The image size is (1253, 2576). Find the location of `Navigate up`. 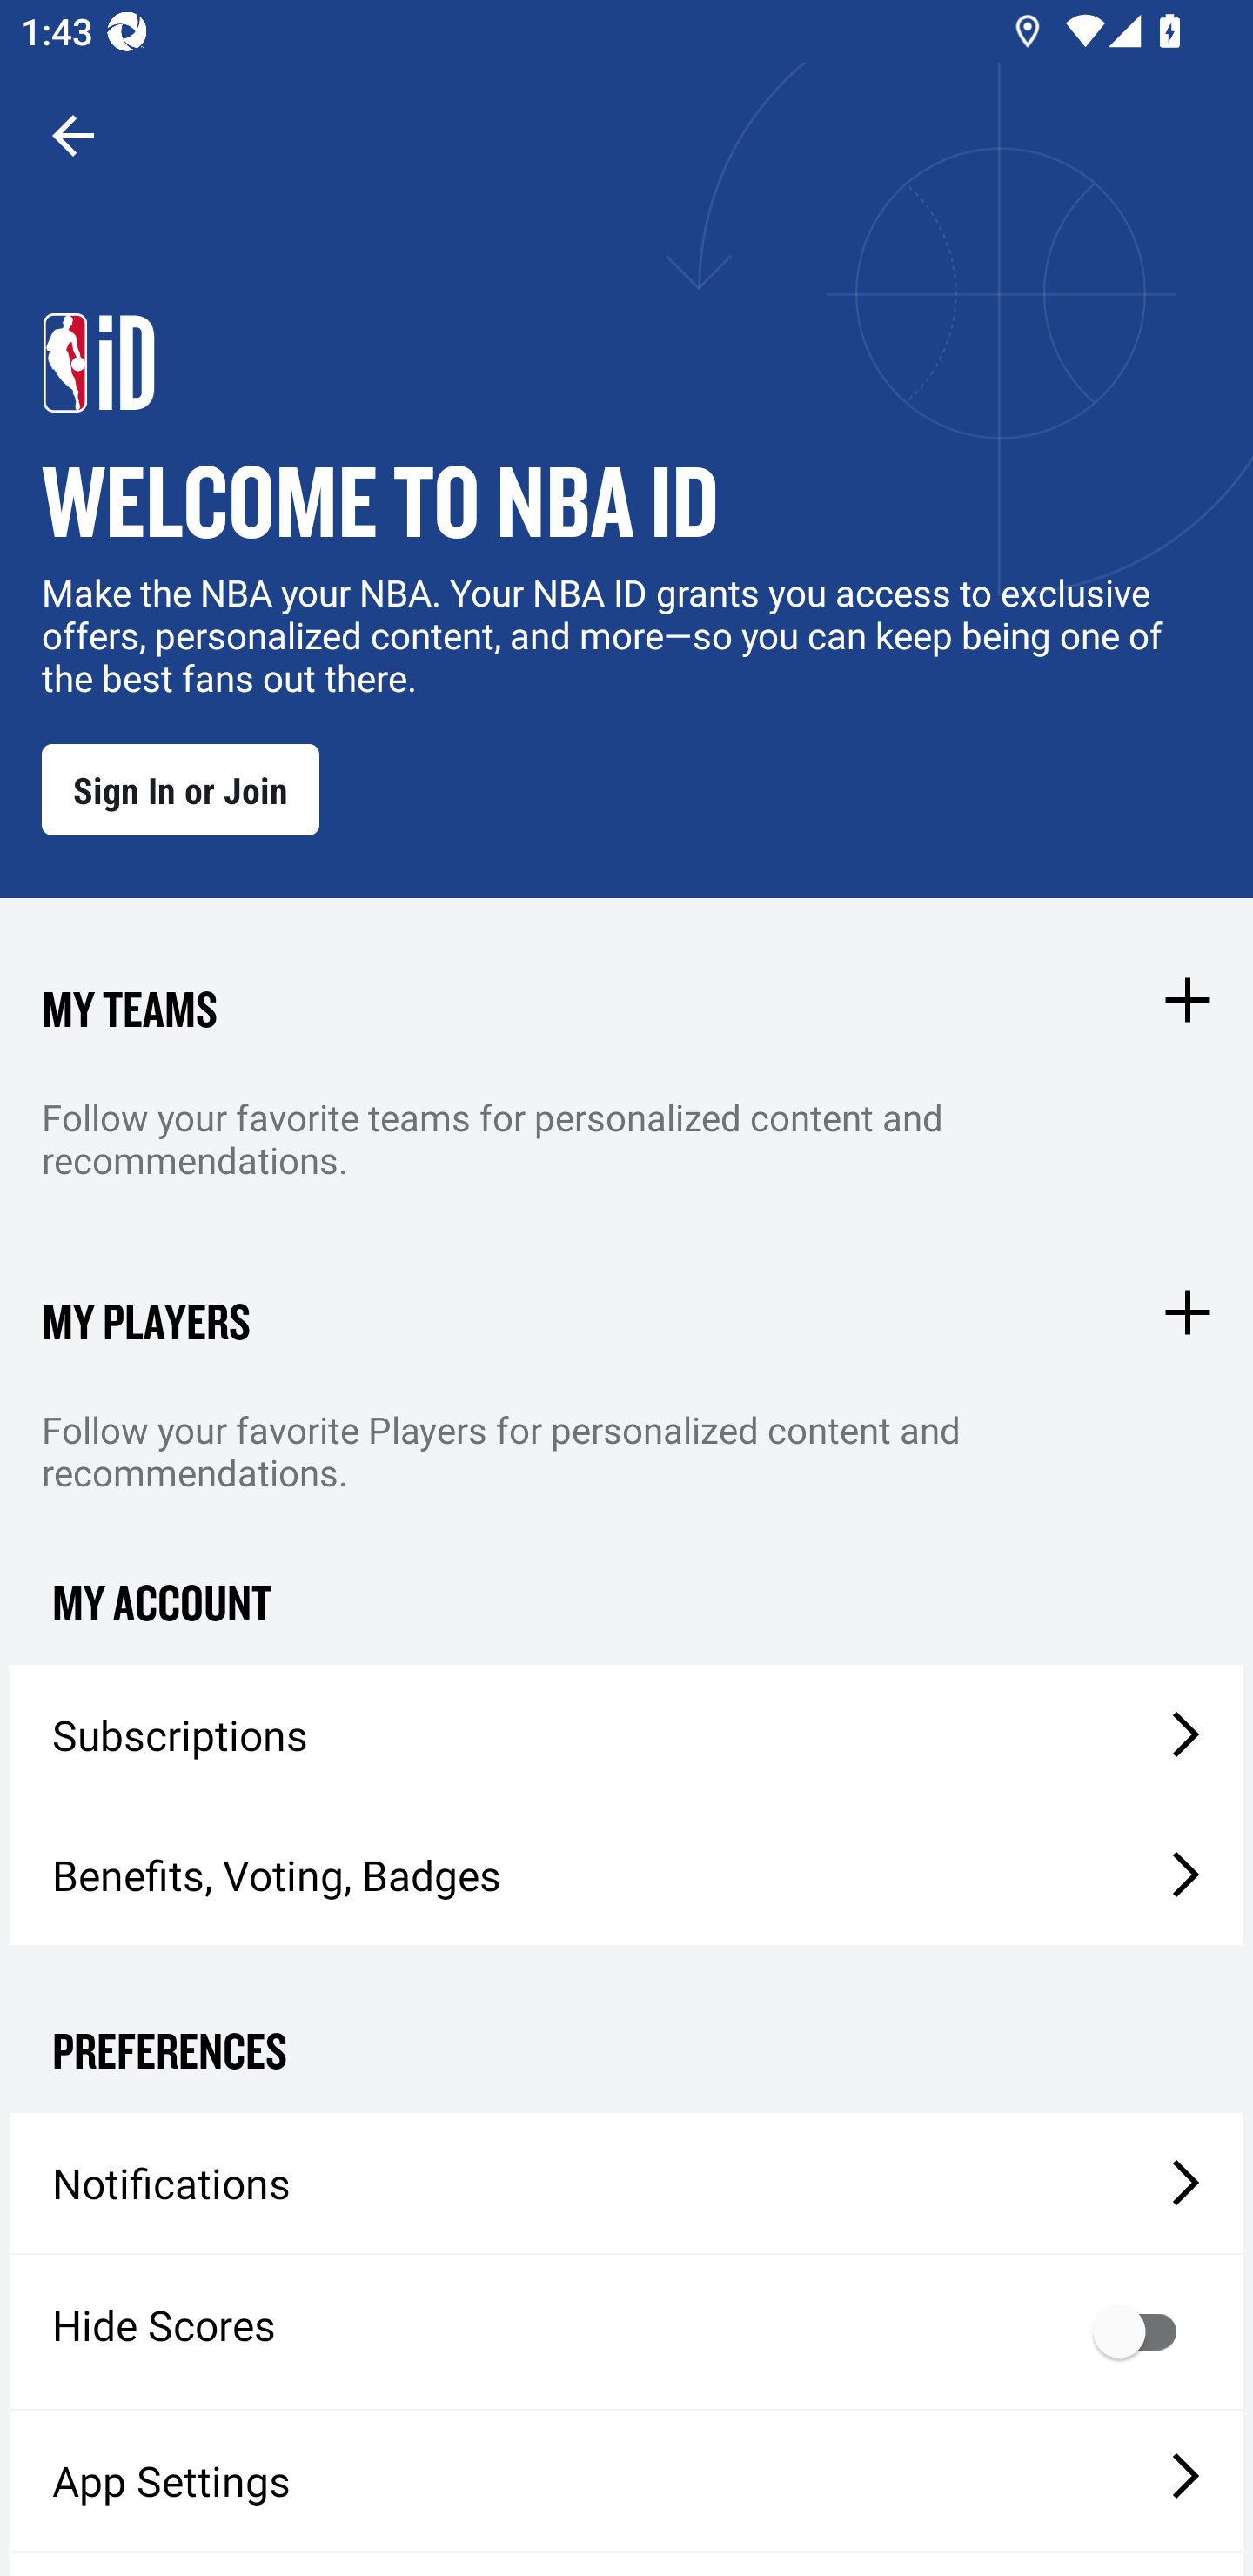

Navigate up is located at coordinates (73, 135).